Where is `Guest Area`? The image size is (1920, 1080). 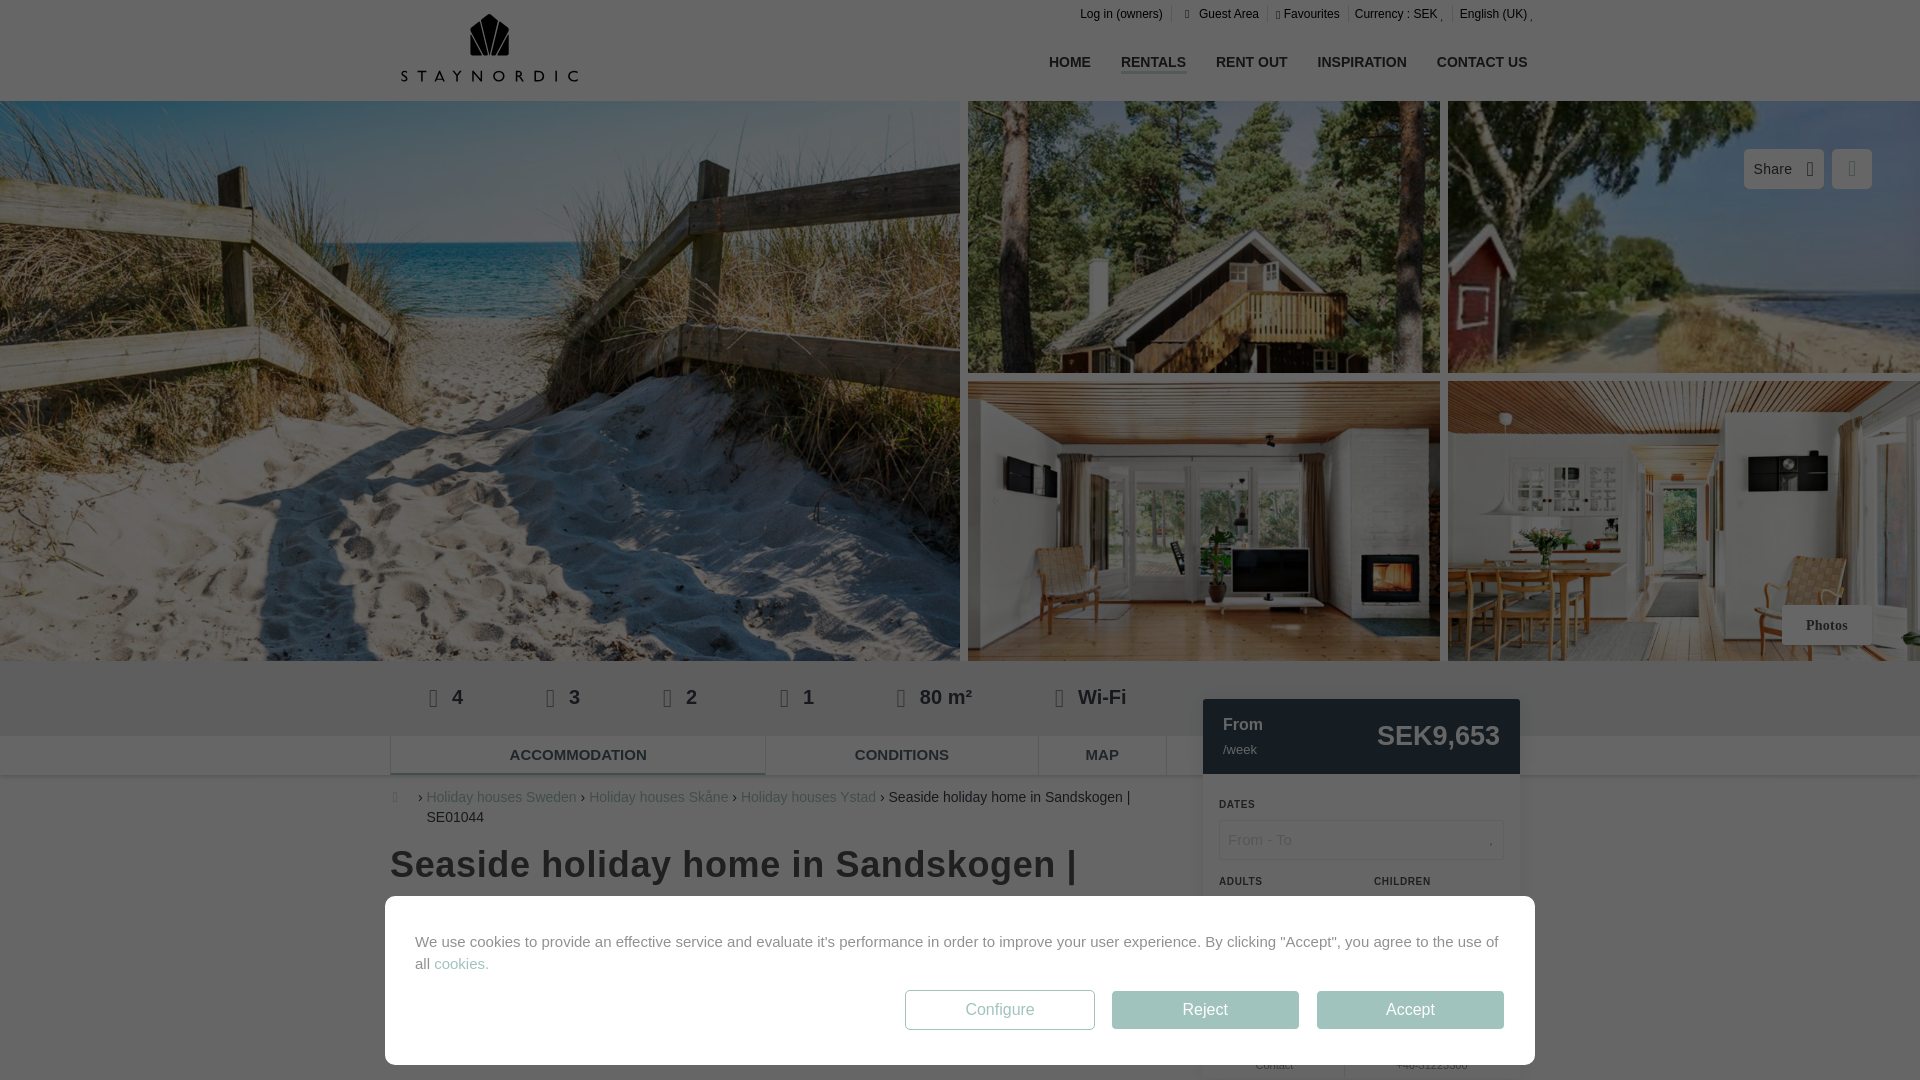
Guest Area is located at coordinates (1219, 14).